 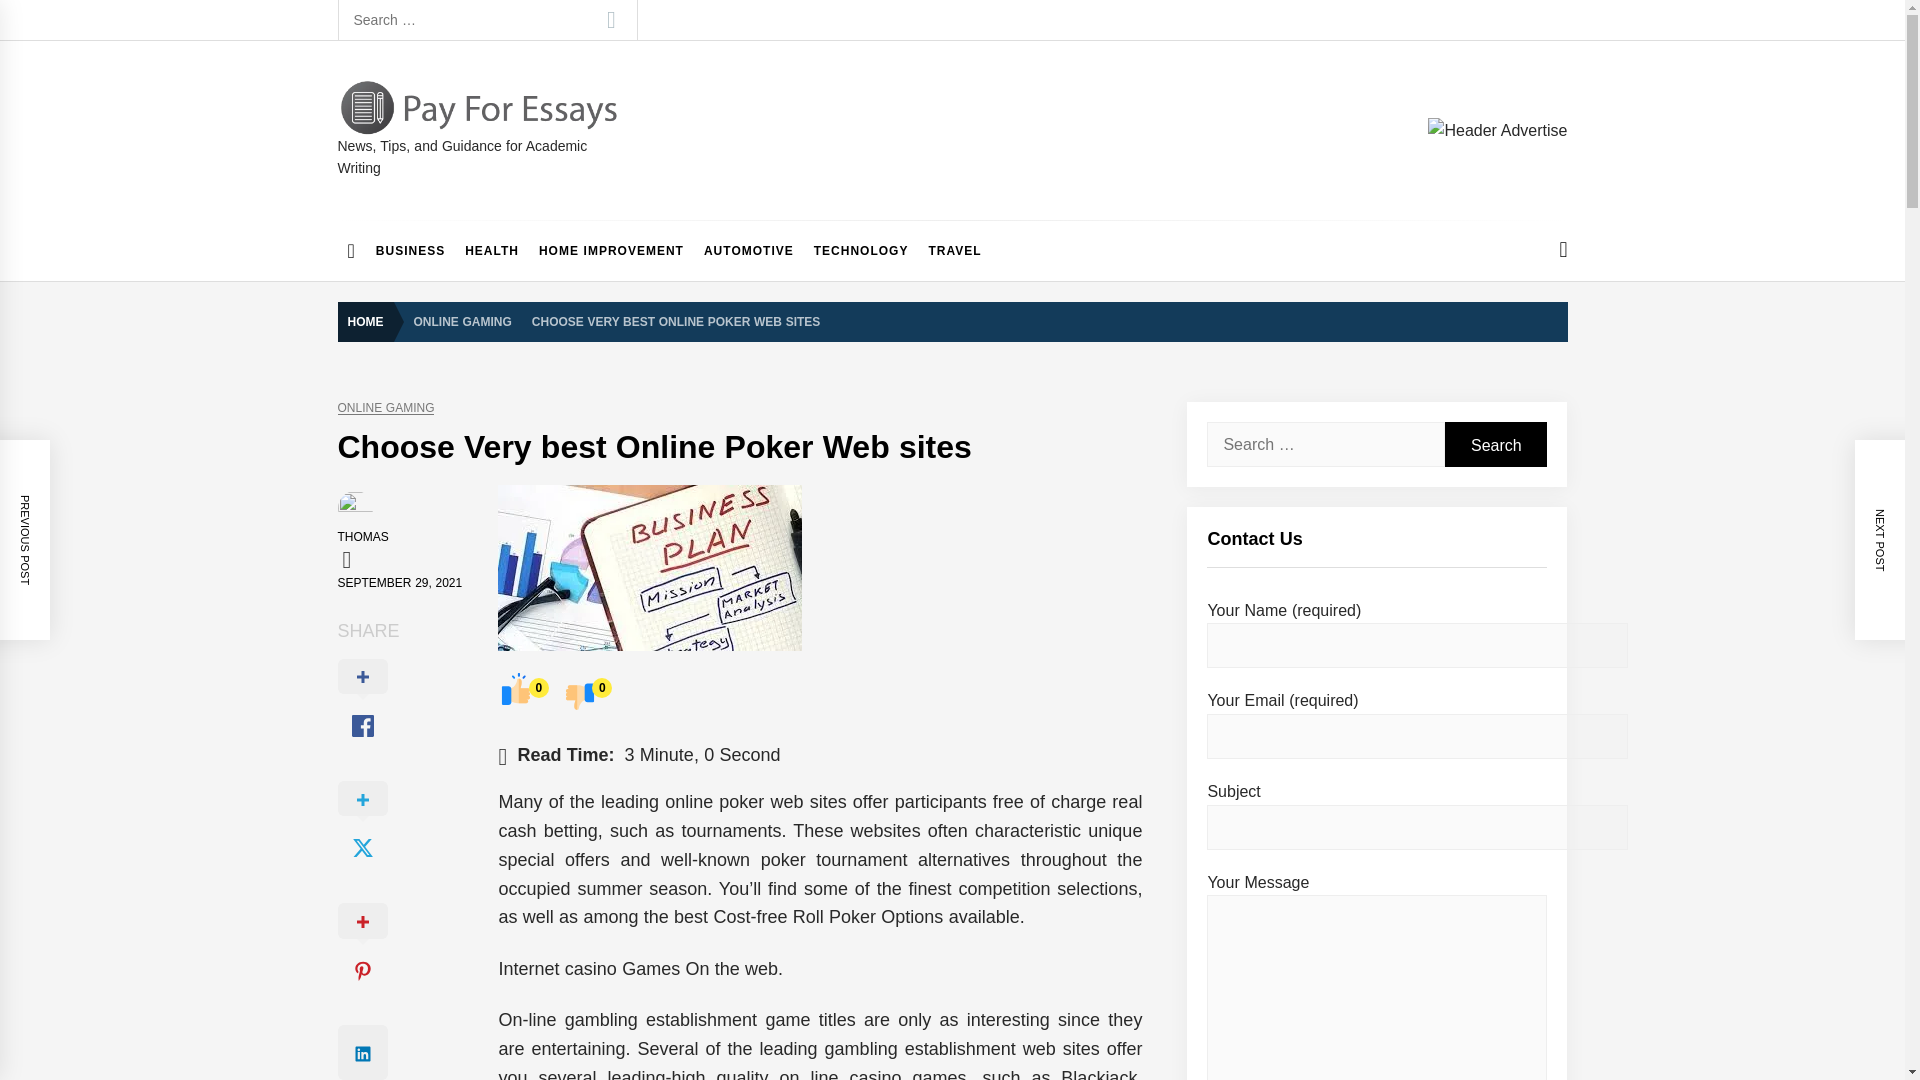 I want to click on Search, so click(x=610, y=20).